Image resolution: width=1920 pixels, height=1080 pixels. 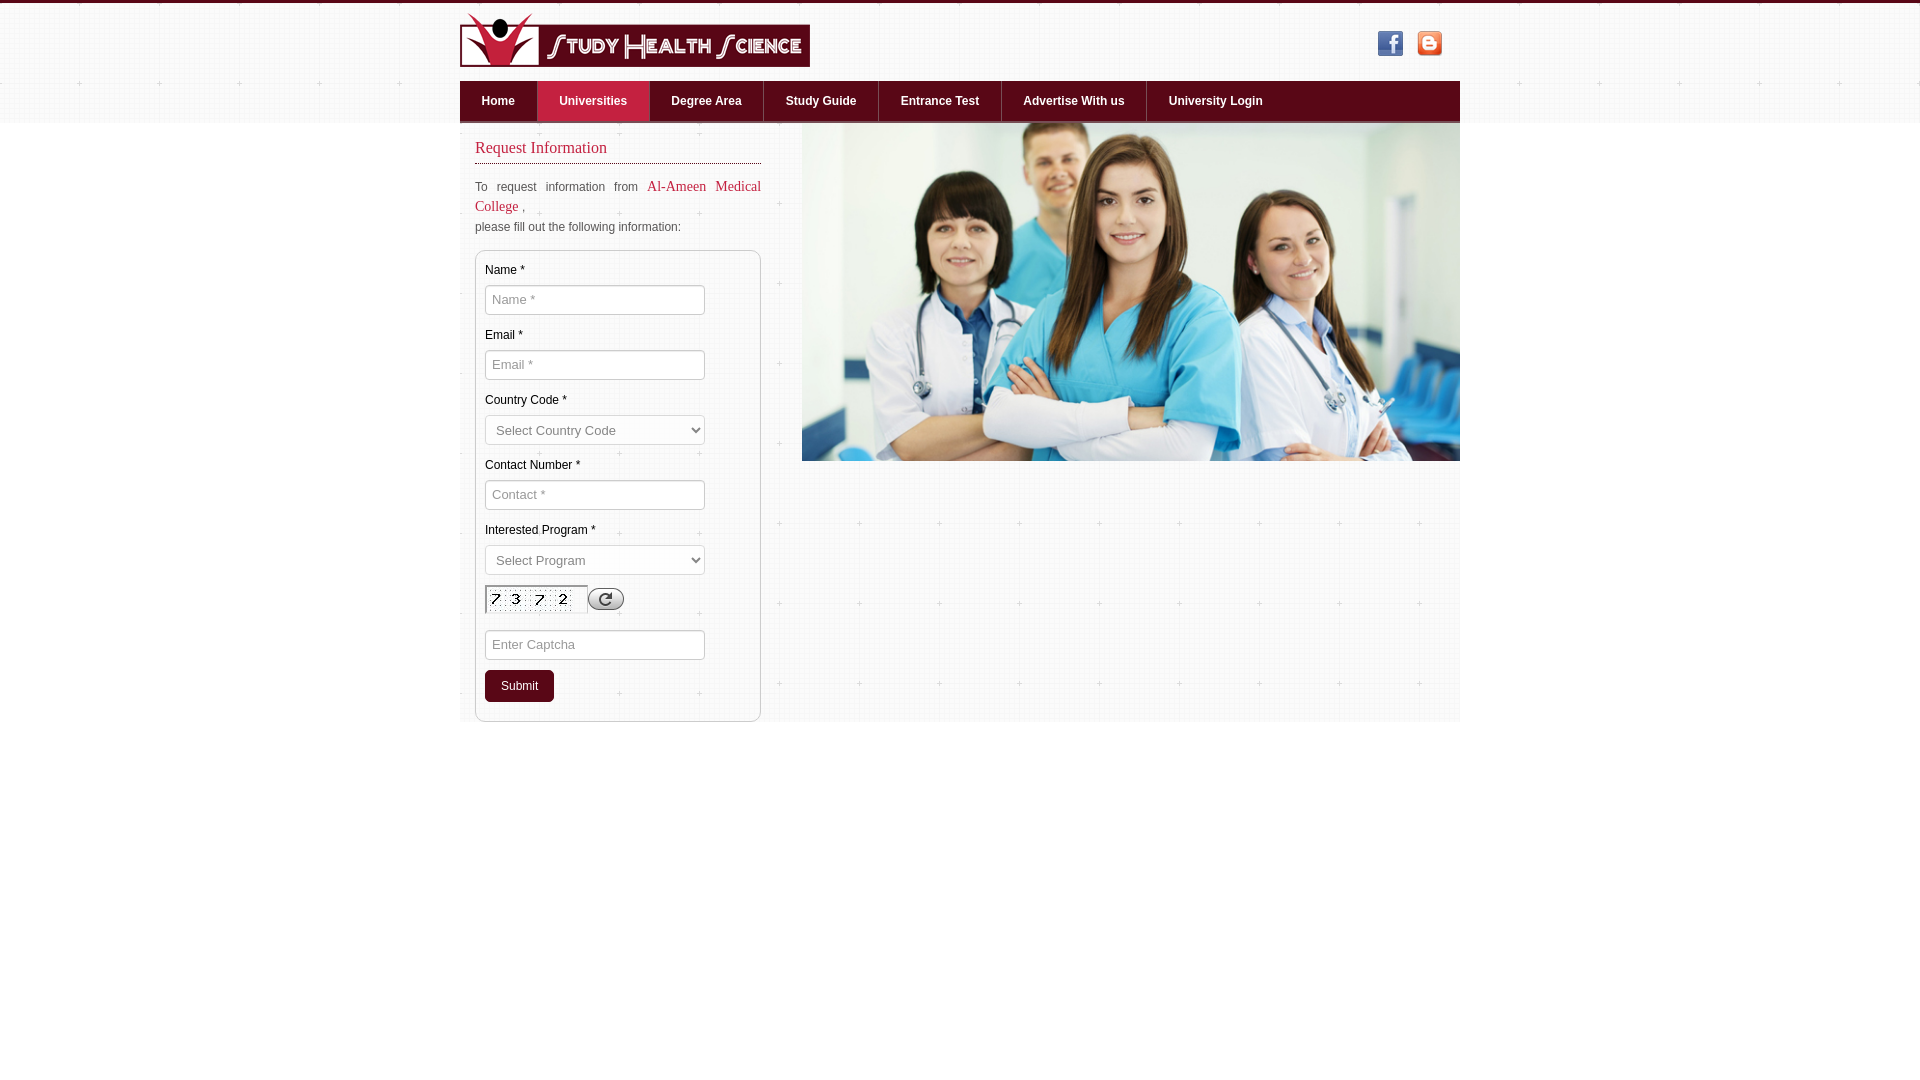 I want to click on Submit, so click(x=520, y=686).